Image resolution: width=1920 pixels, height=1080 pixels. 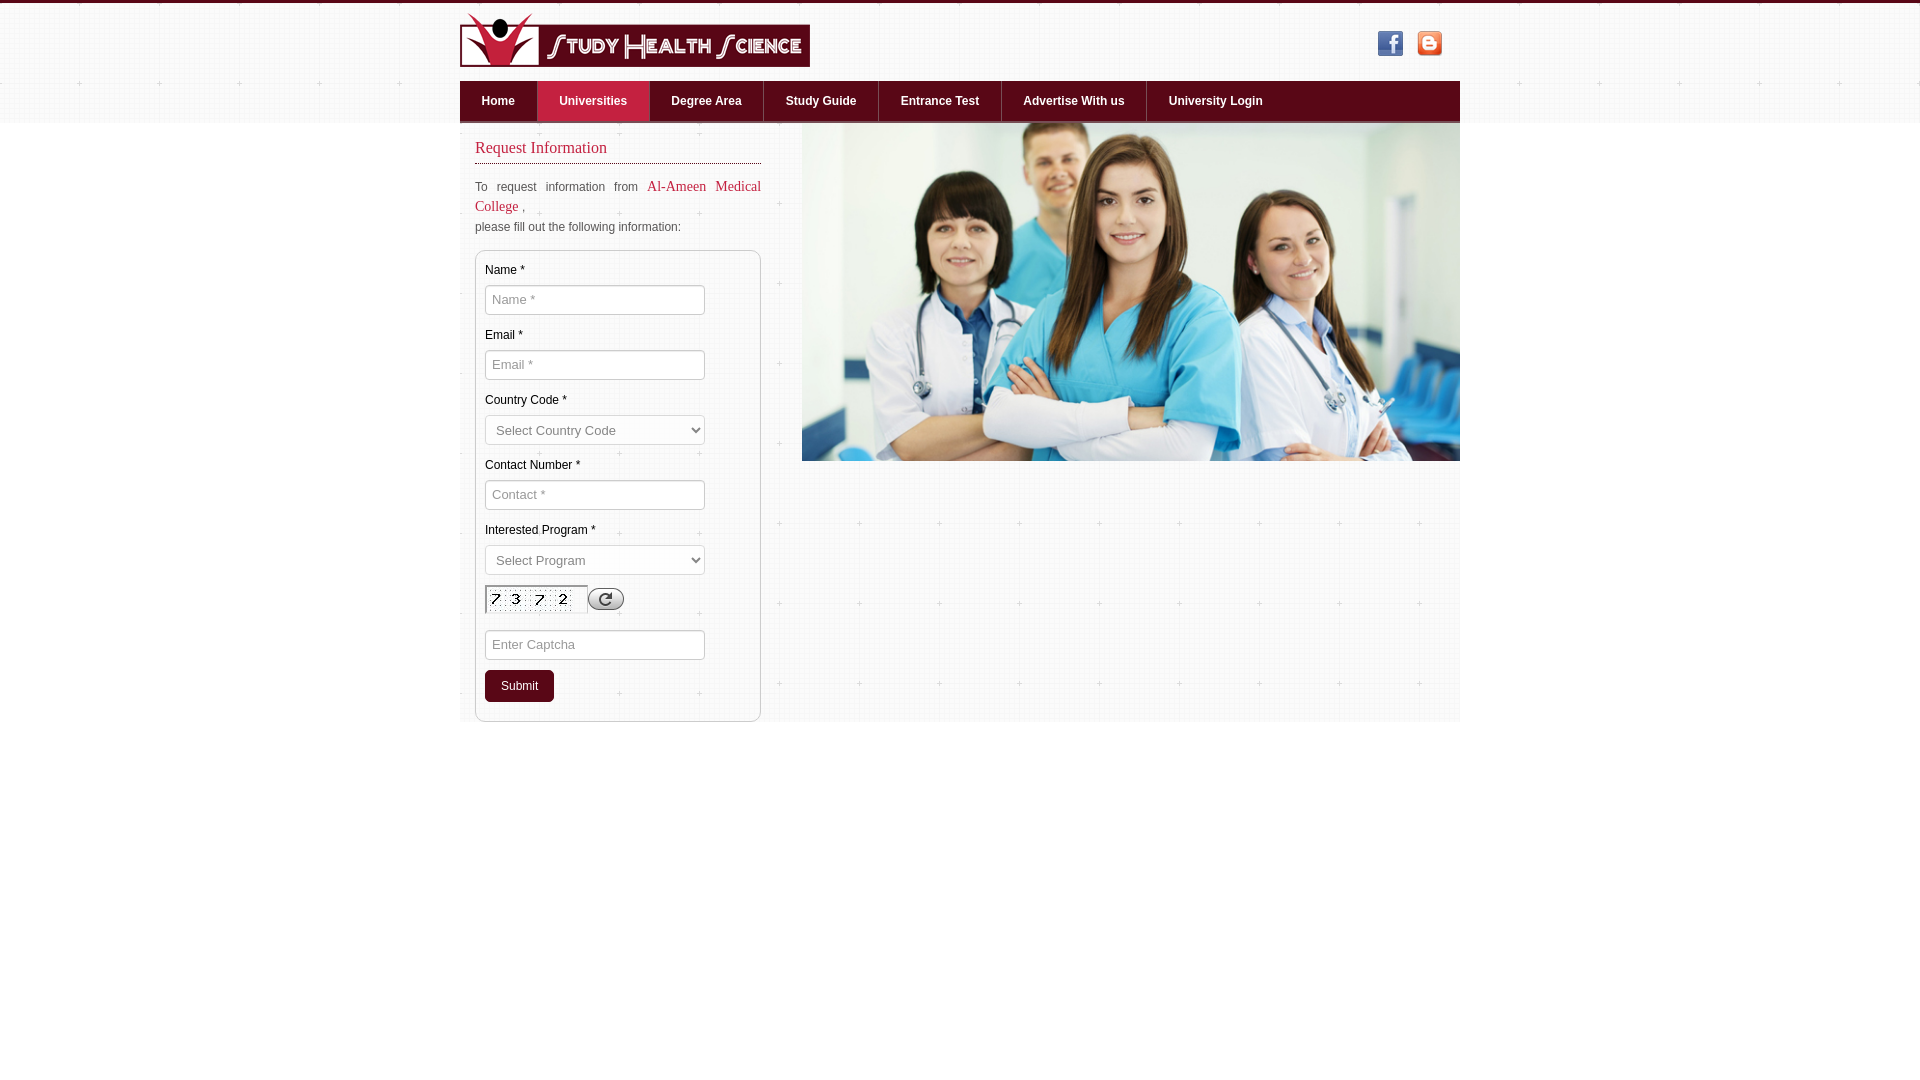 I want to click on Submit, so click(x=520, y=686).